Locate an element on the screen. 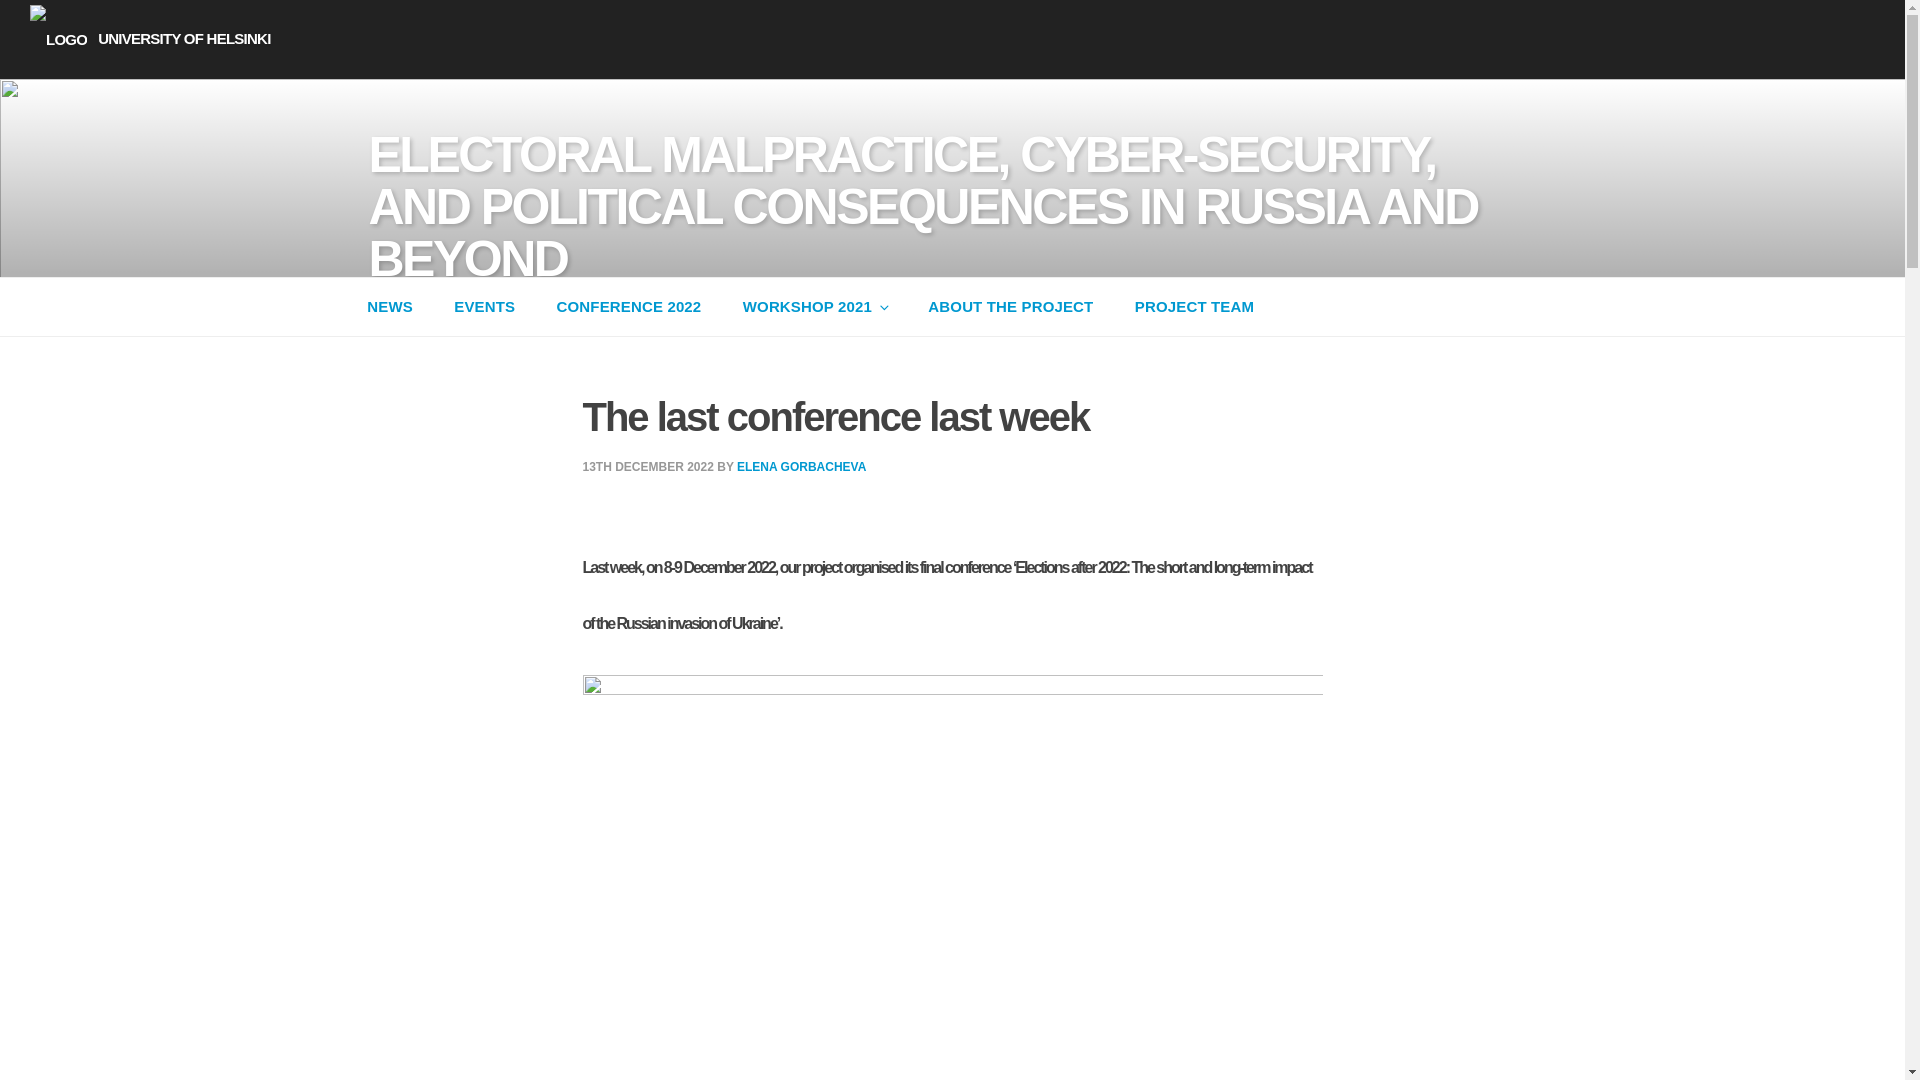 The height and width of the screenshot is (1080, 1920). WORKSHOP 2021 is located at coordinates (814, 306).